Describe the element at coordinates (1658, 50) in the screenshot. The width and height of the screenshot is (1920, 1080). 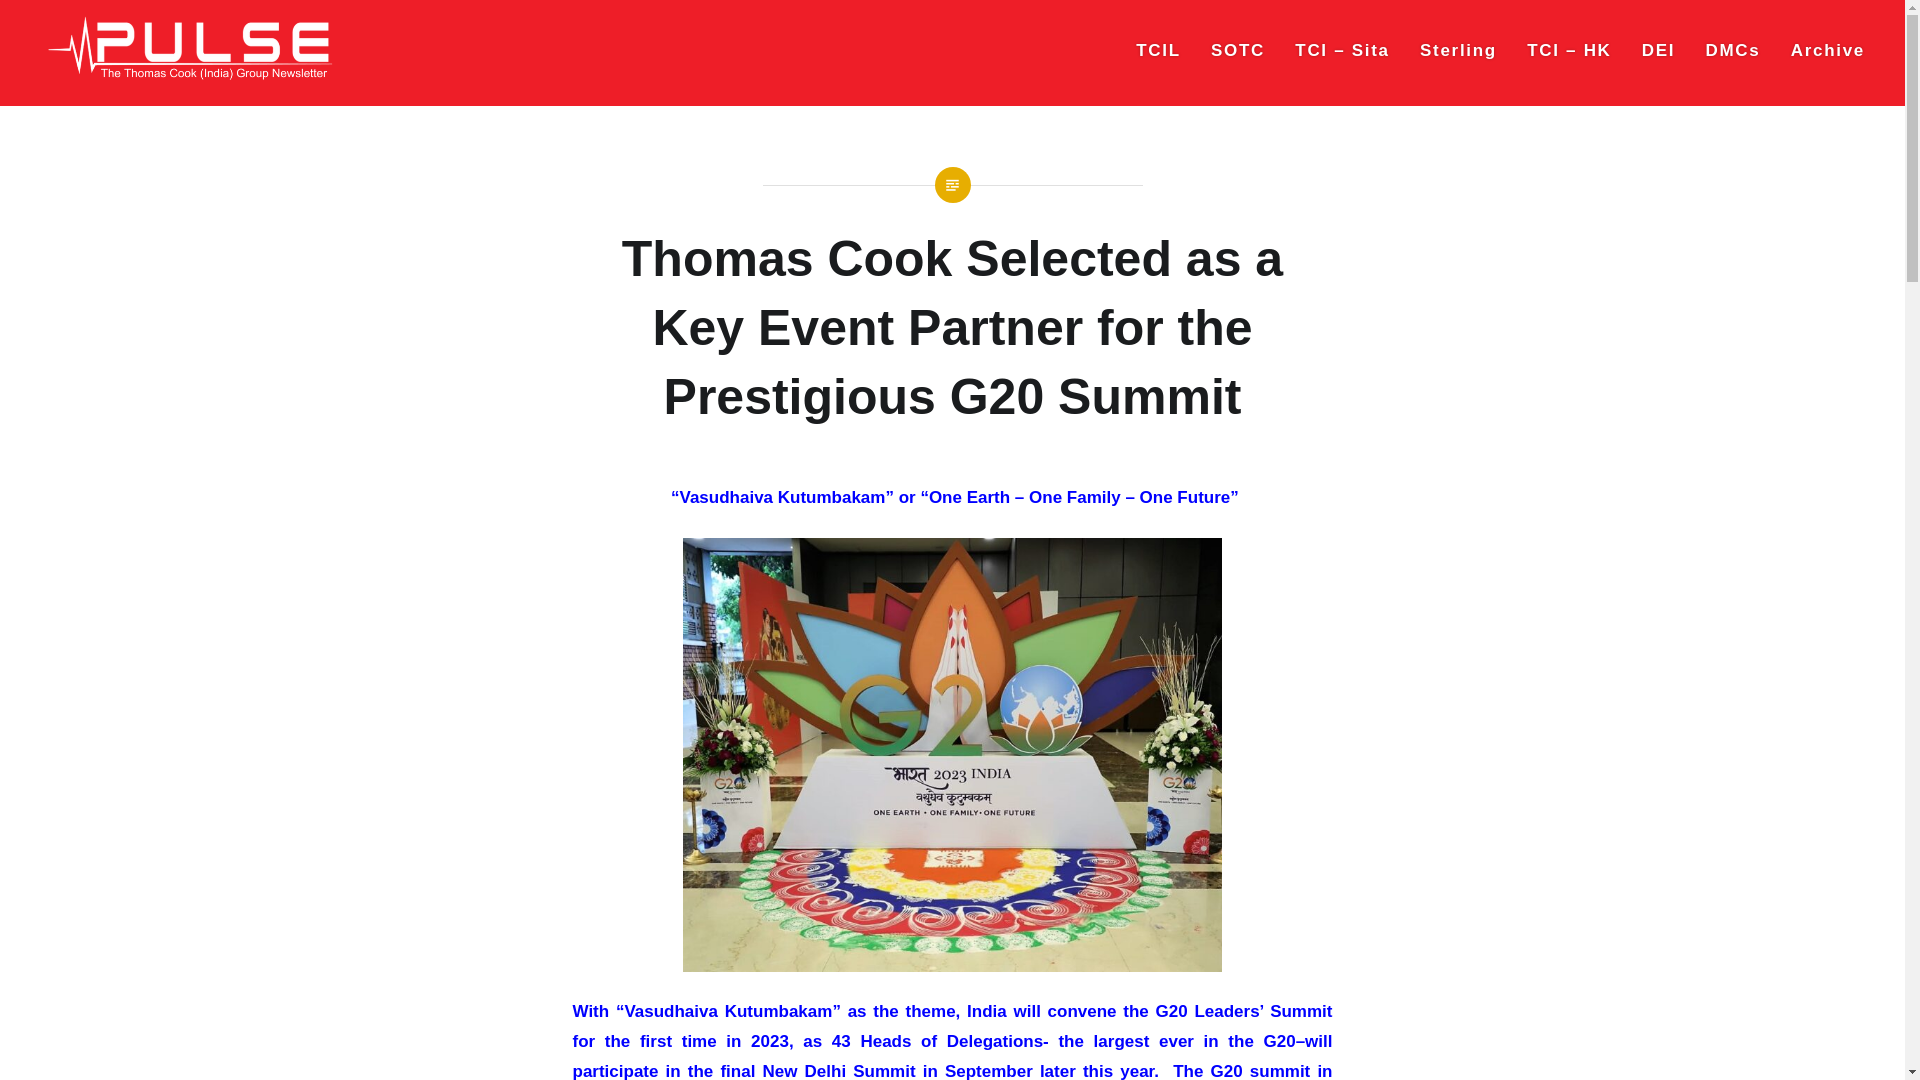
I see `DEI` at that location.